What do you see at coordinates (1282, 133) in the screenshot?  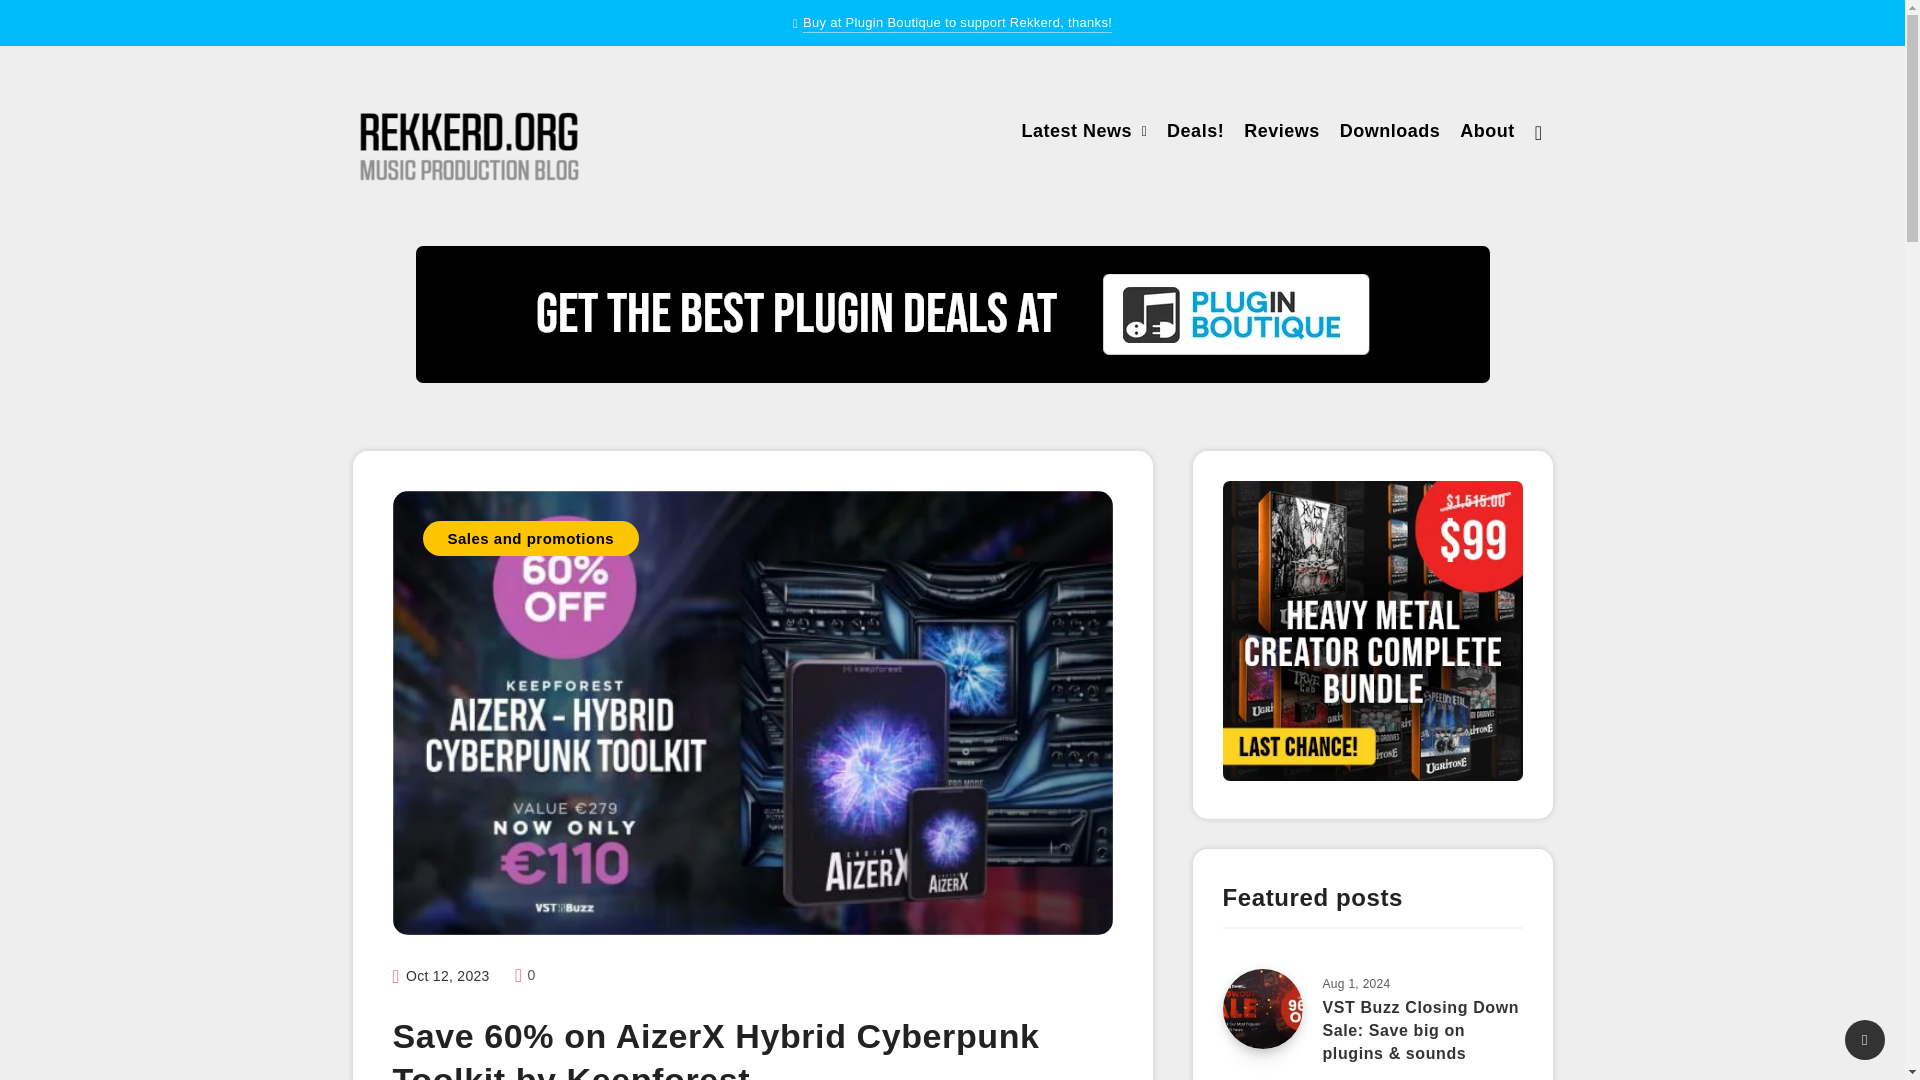 I see `Reviews` at bounding box center [1282, 133].